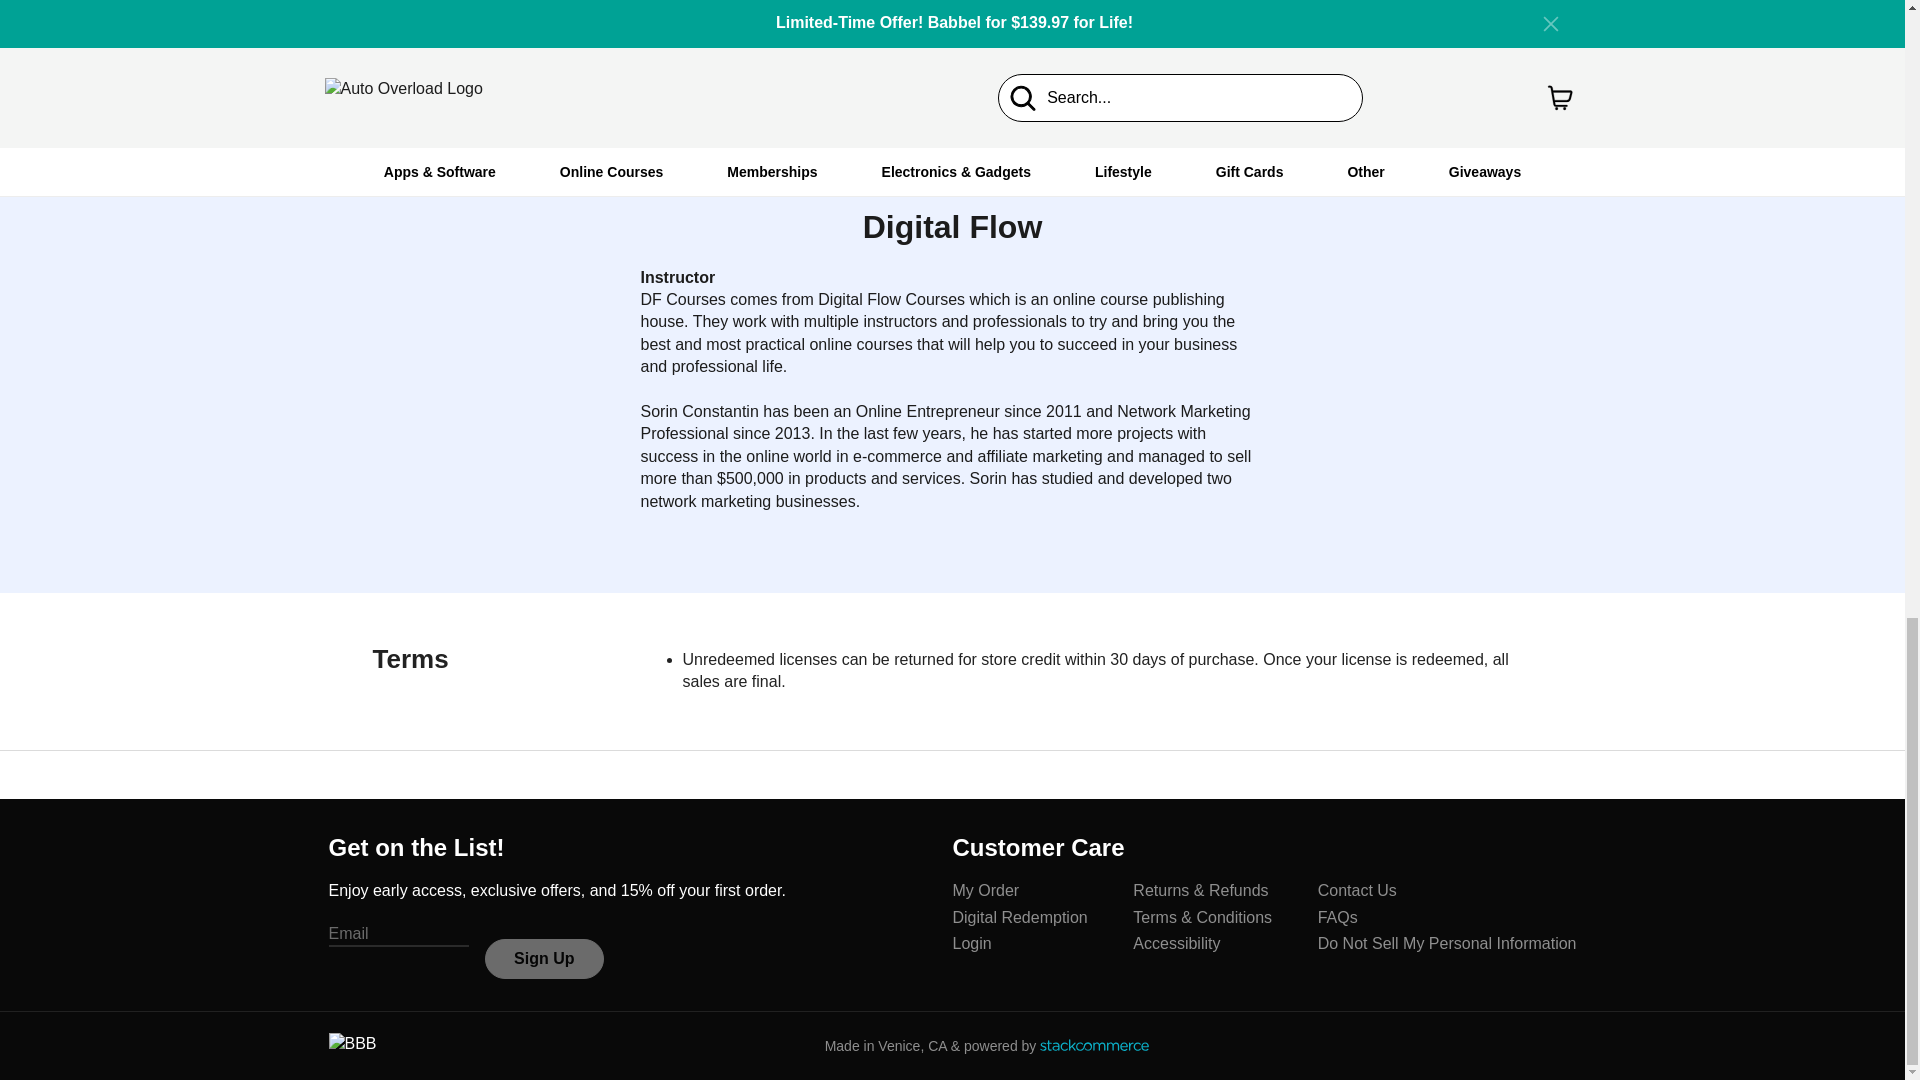  I want to click on StackCommerce, so click(1094, 1045).